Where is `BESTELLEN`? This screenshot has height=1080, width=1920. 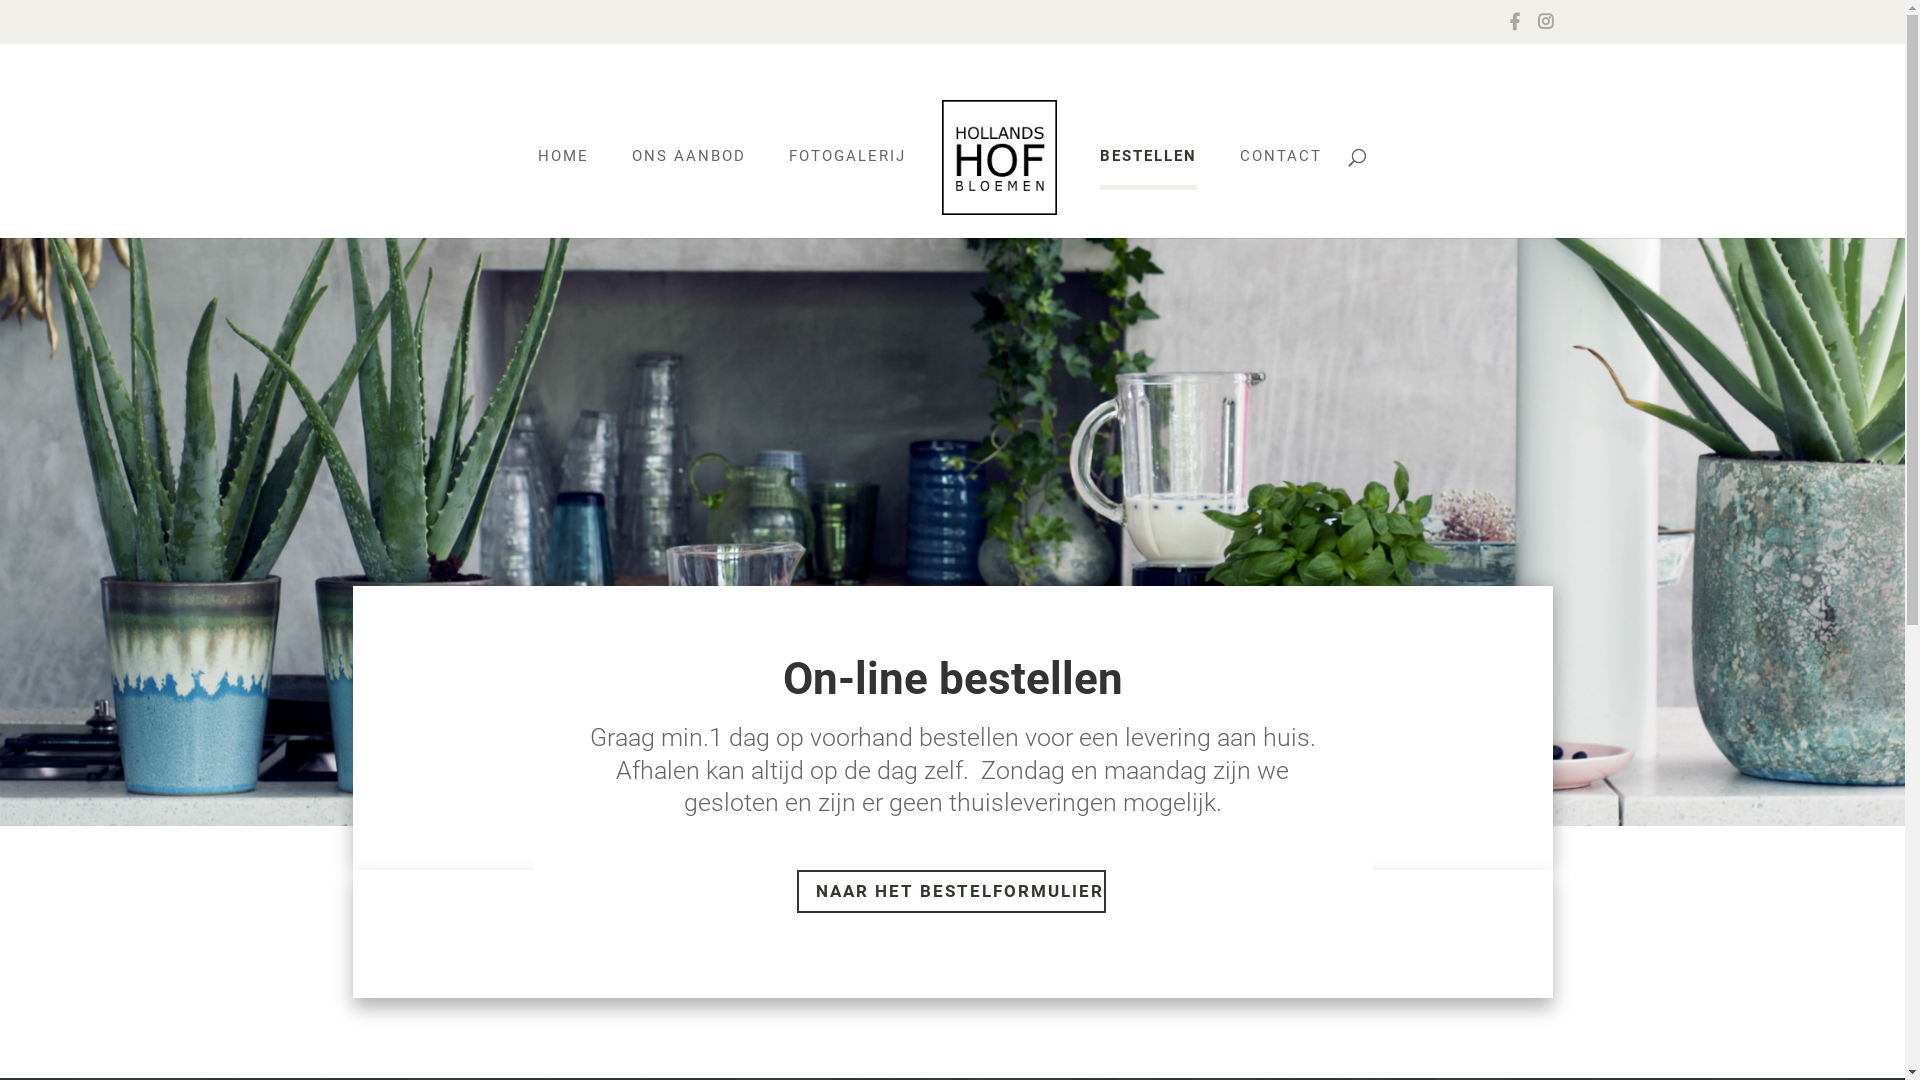
BESTELLEN is located at coordinates (1148, 168).